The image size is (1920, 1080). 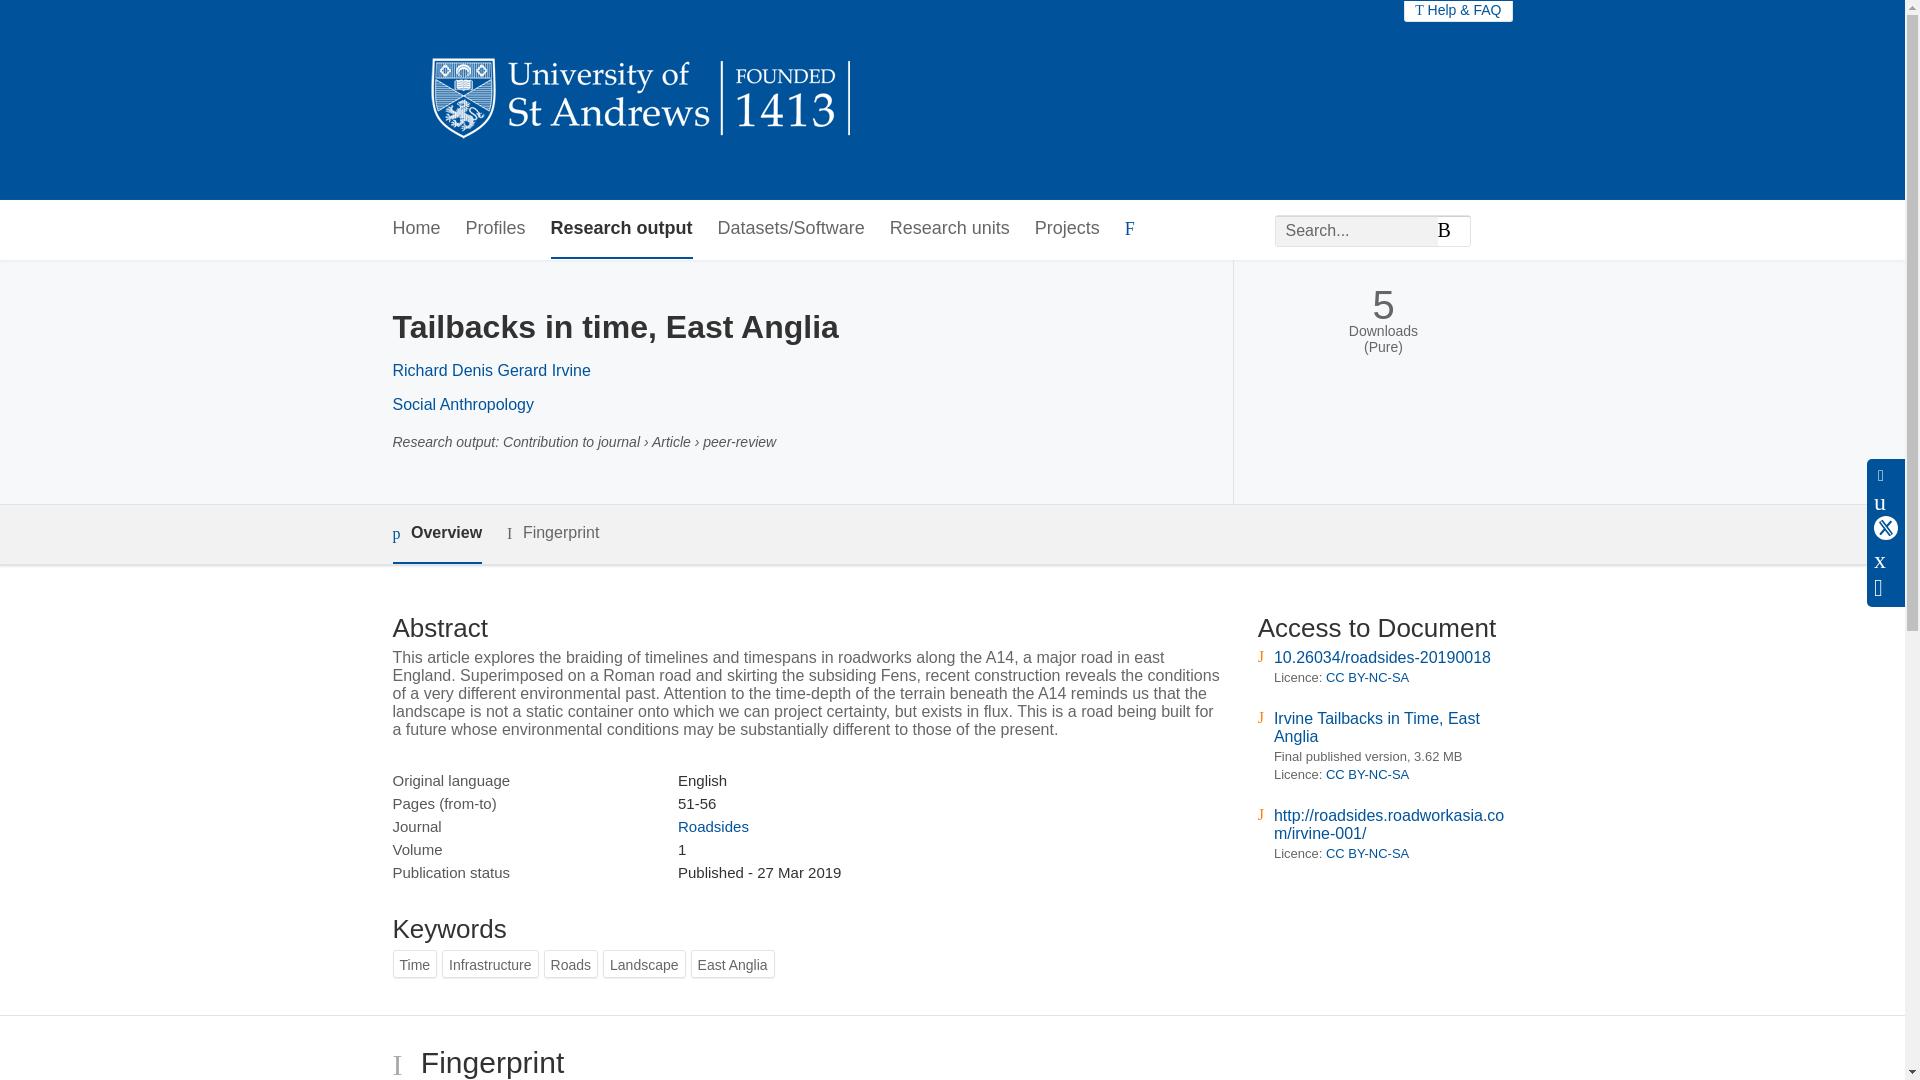 I want to click on Irvine Tailbacks in Time, East Anglia, so click(x=1377, y=727).